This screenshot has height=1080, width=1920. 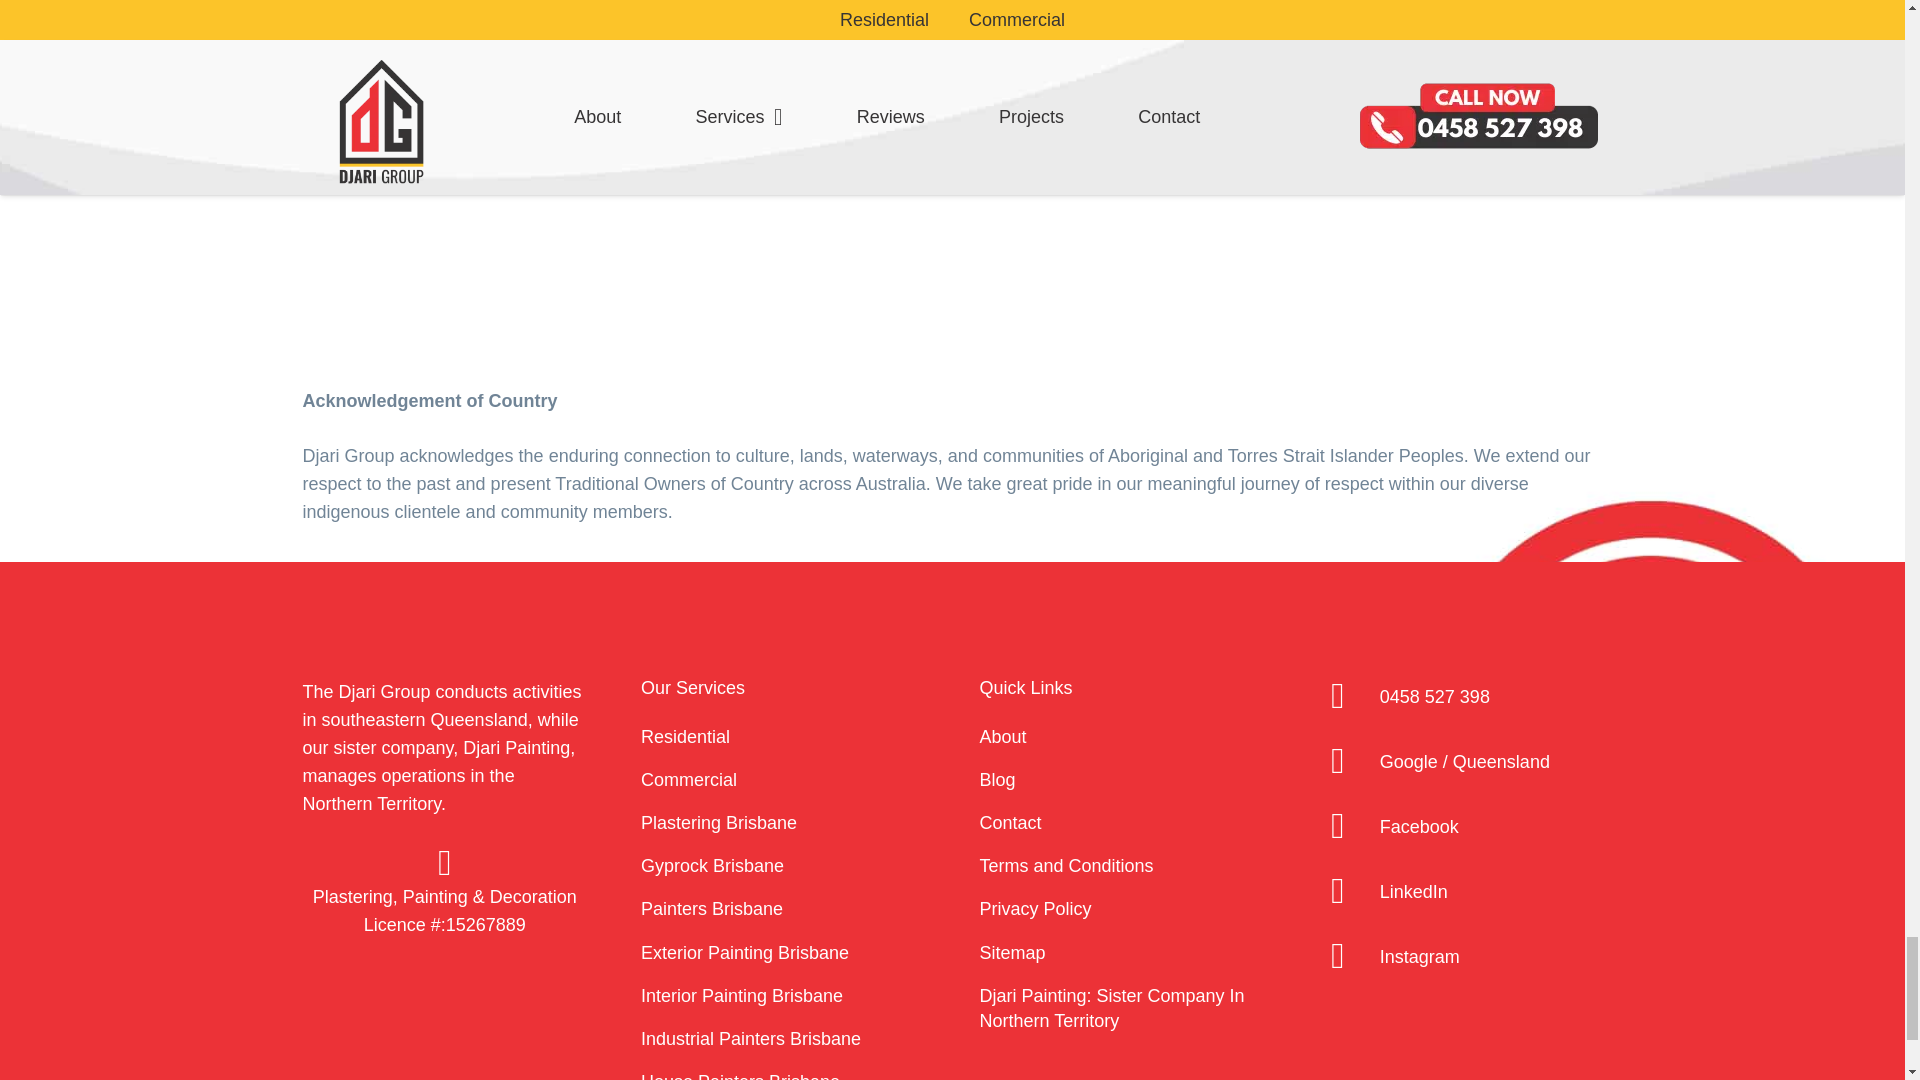 I want to click on Exterior Painting Brisbane, so click(x=744, y=952).